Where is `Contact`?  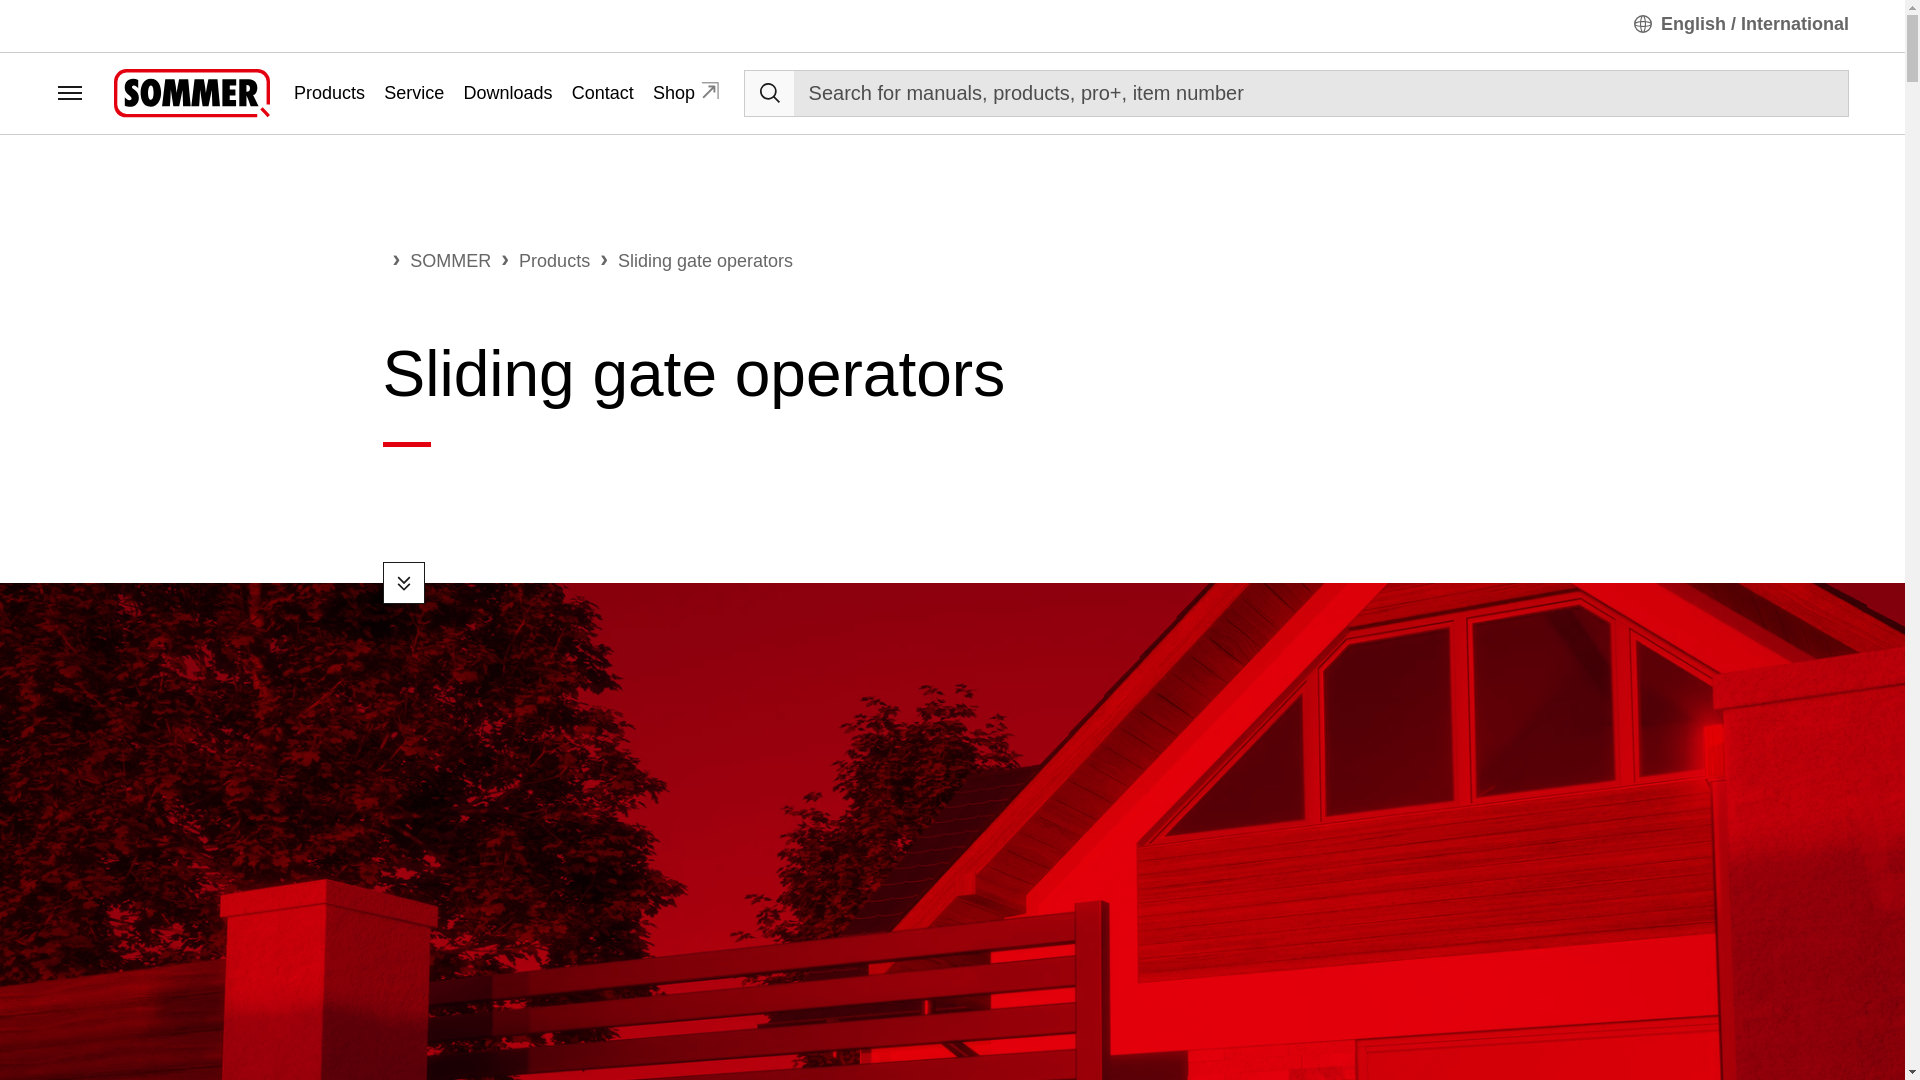 Contact is located at coordinates (602, 93).